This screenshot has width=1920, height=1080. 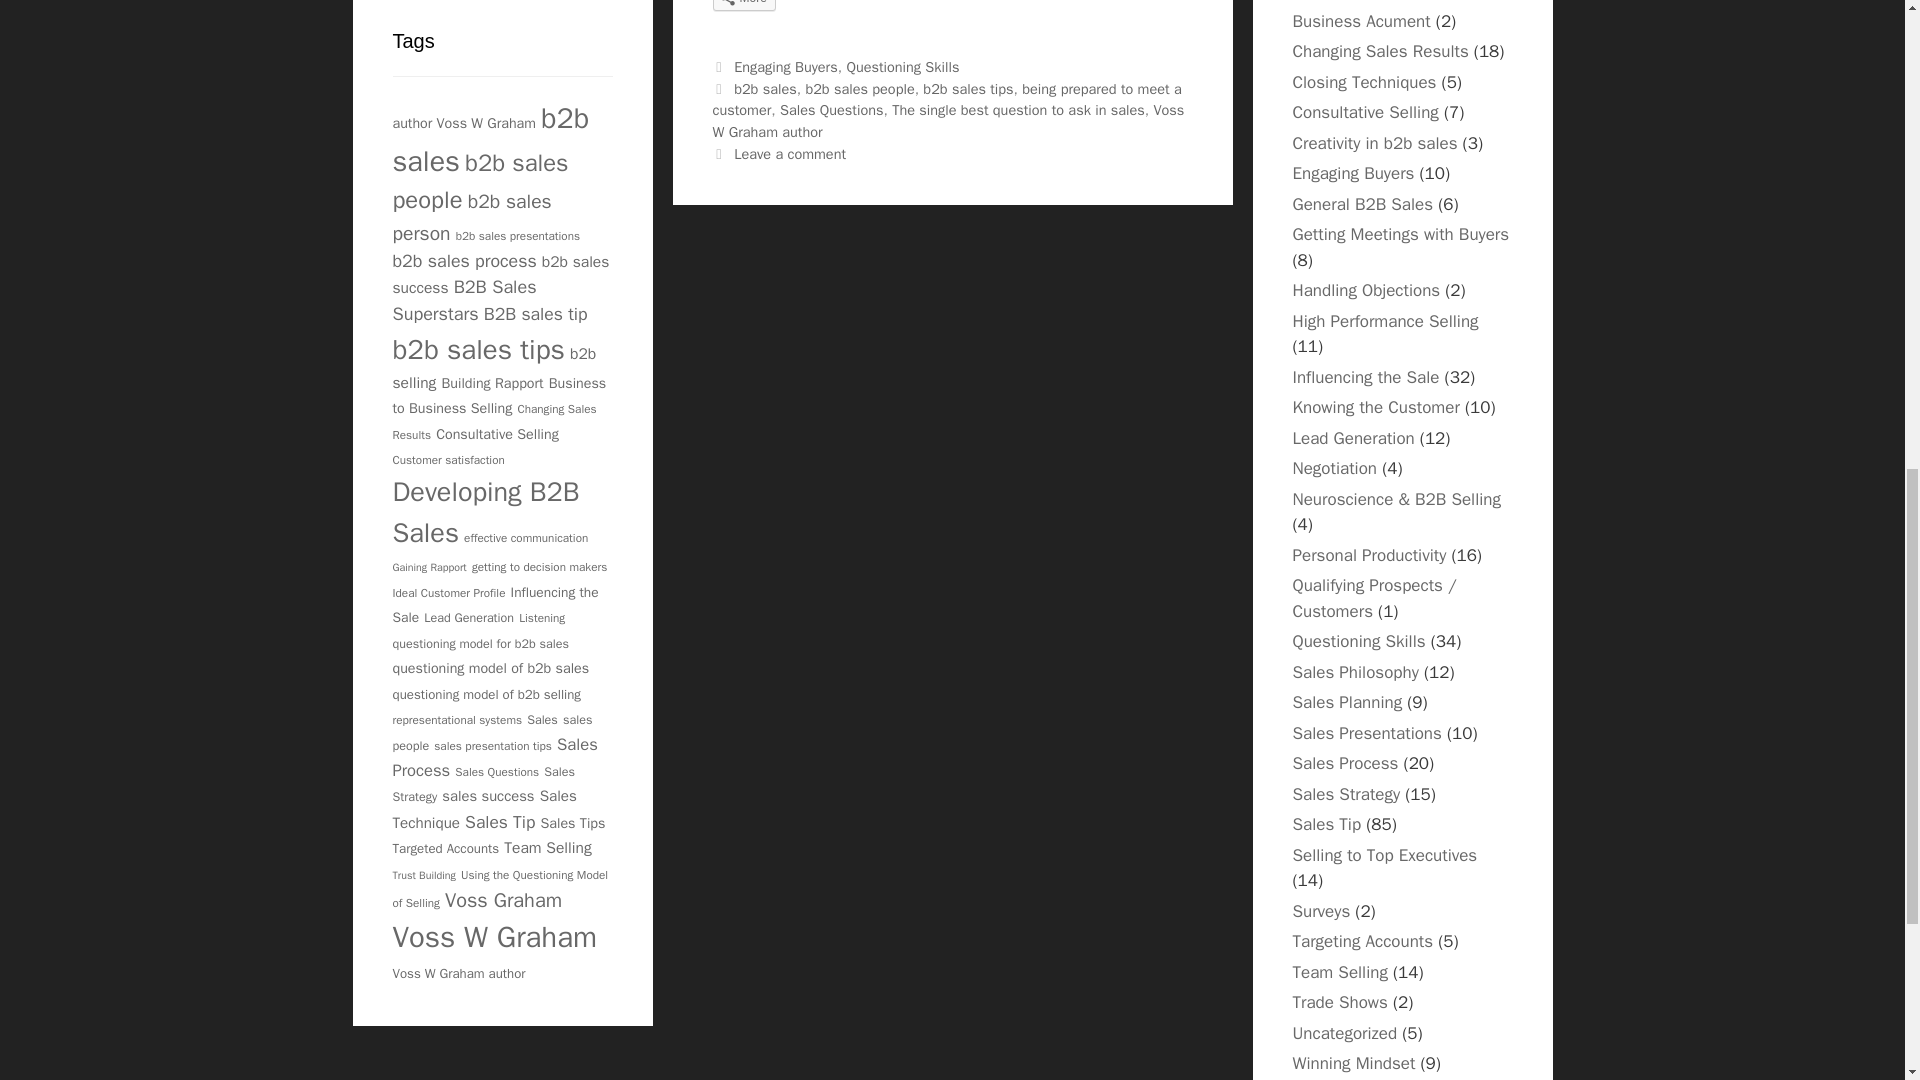 What do you see at coordinates (480, 180) in the screenshot?
I see `b2b sales people` at bounding box center [480, 180].